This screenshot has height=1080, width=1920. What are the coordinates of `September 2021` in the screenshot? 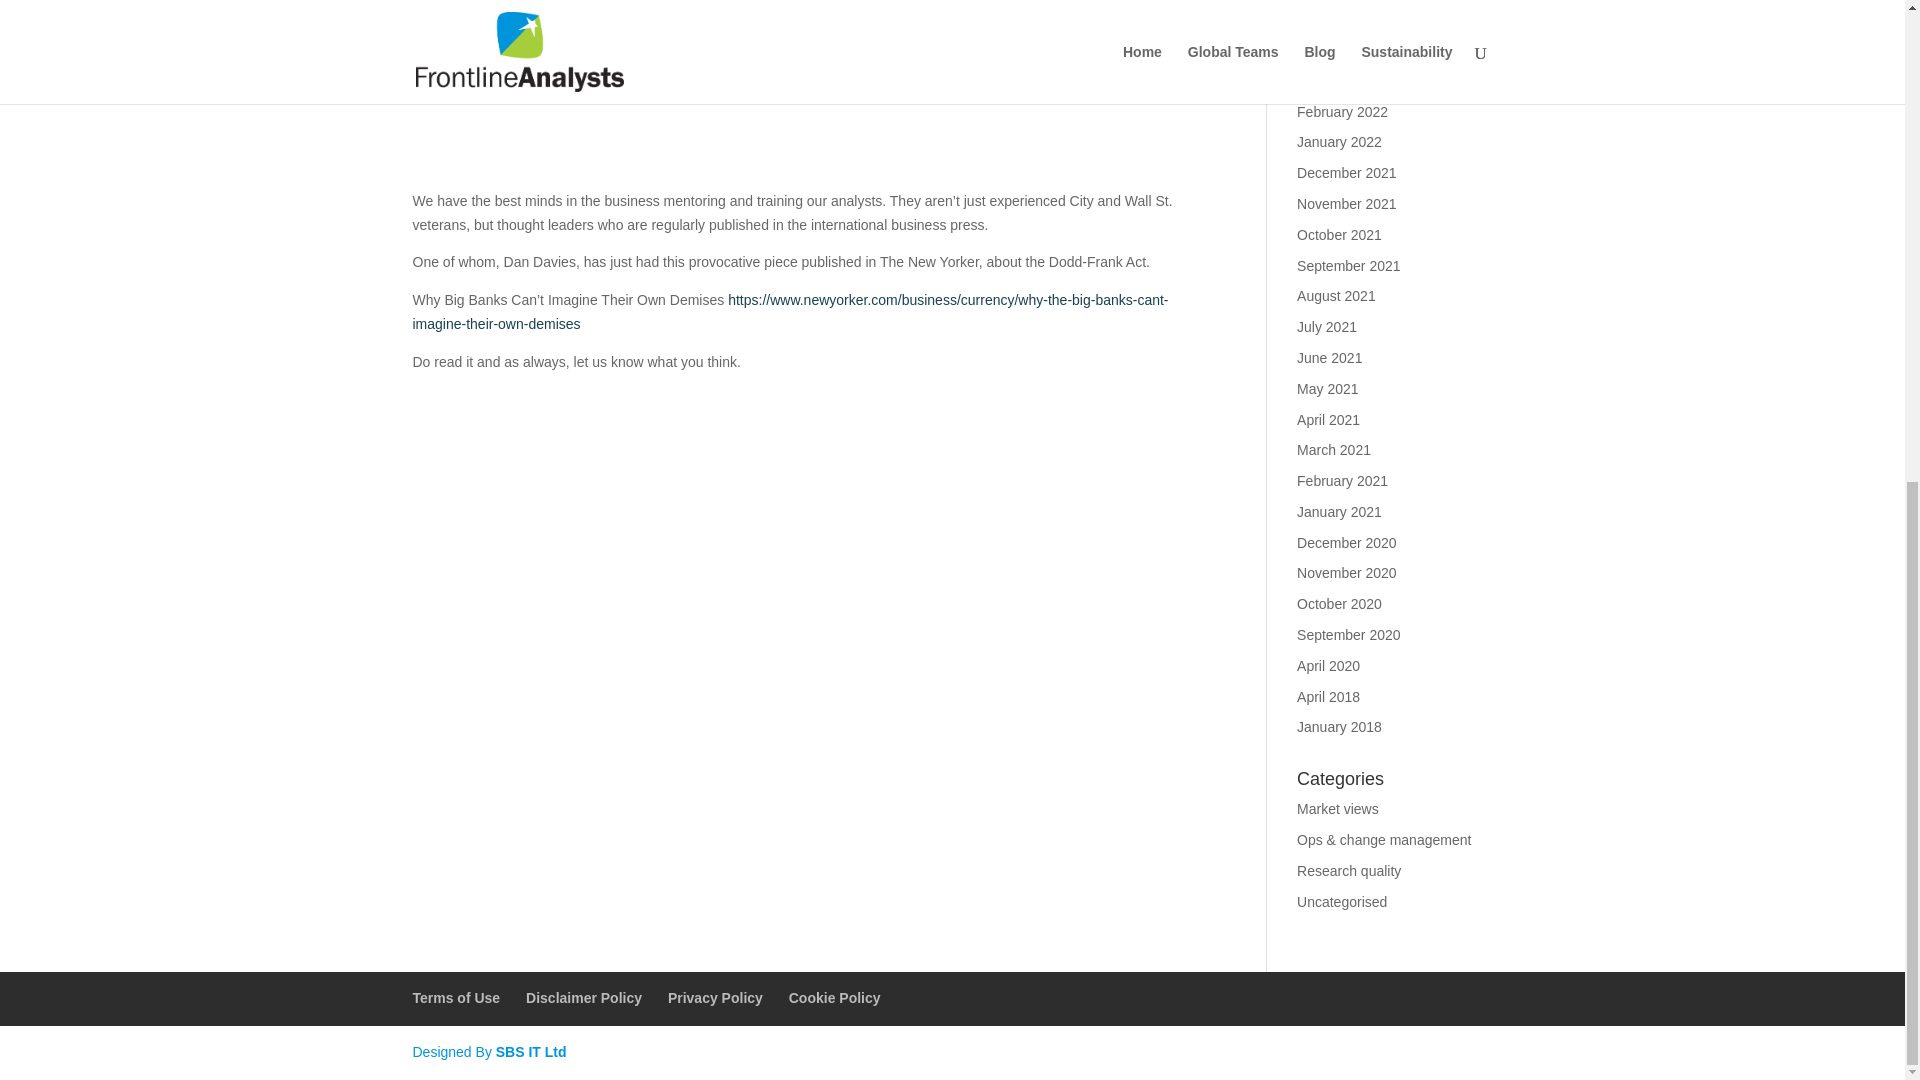 It's located at (1349, 266).